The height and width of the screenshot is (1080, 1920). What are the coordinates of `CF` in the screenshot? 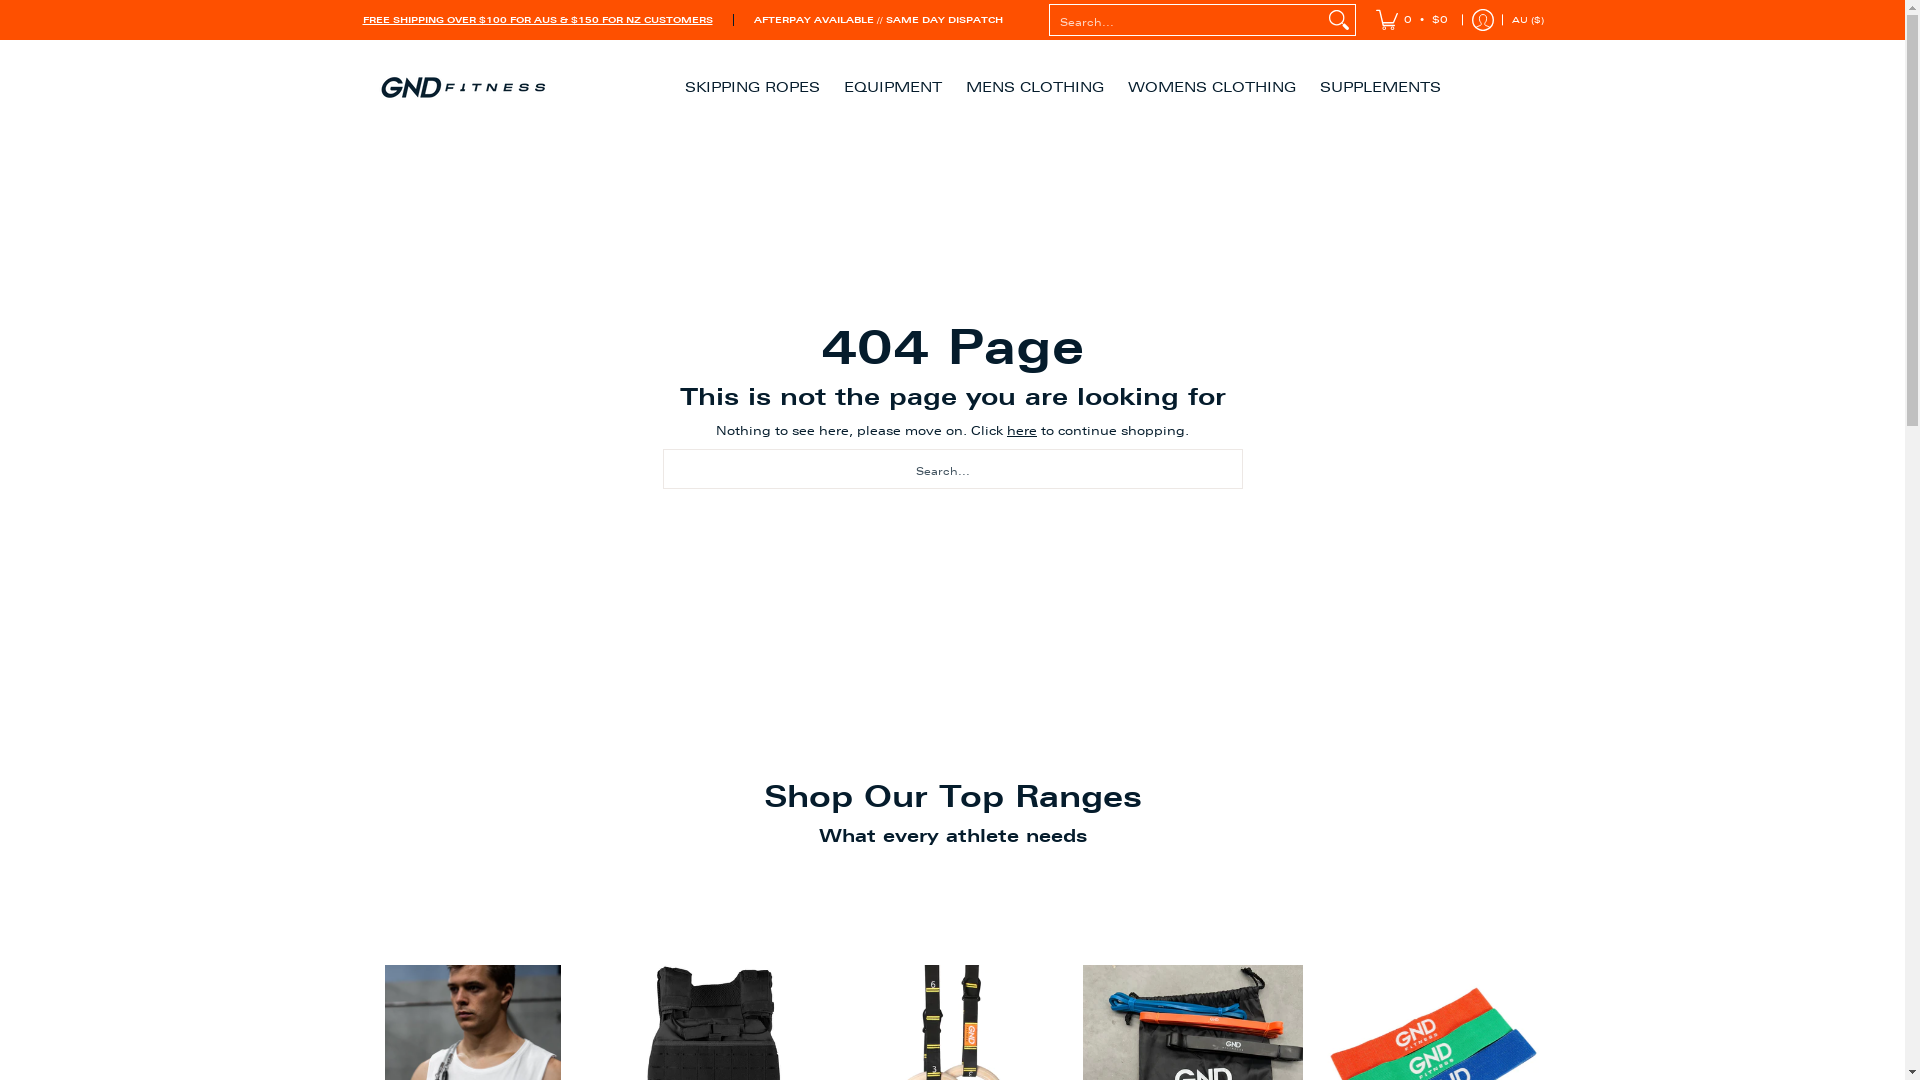 It's located at (1346, 186).